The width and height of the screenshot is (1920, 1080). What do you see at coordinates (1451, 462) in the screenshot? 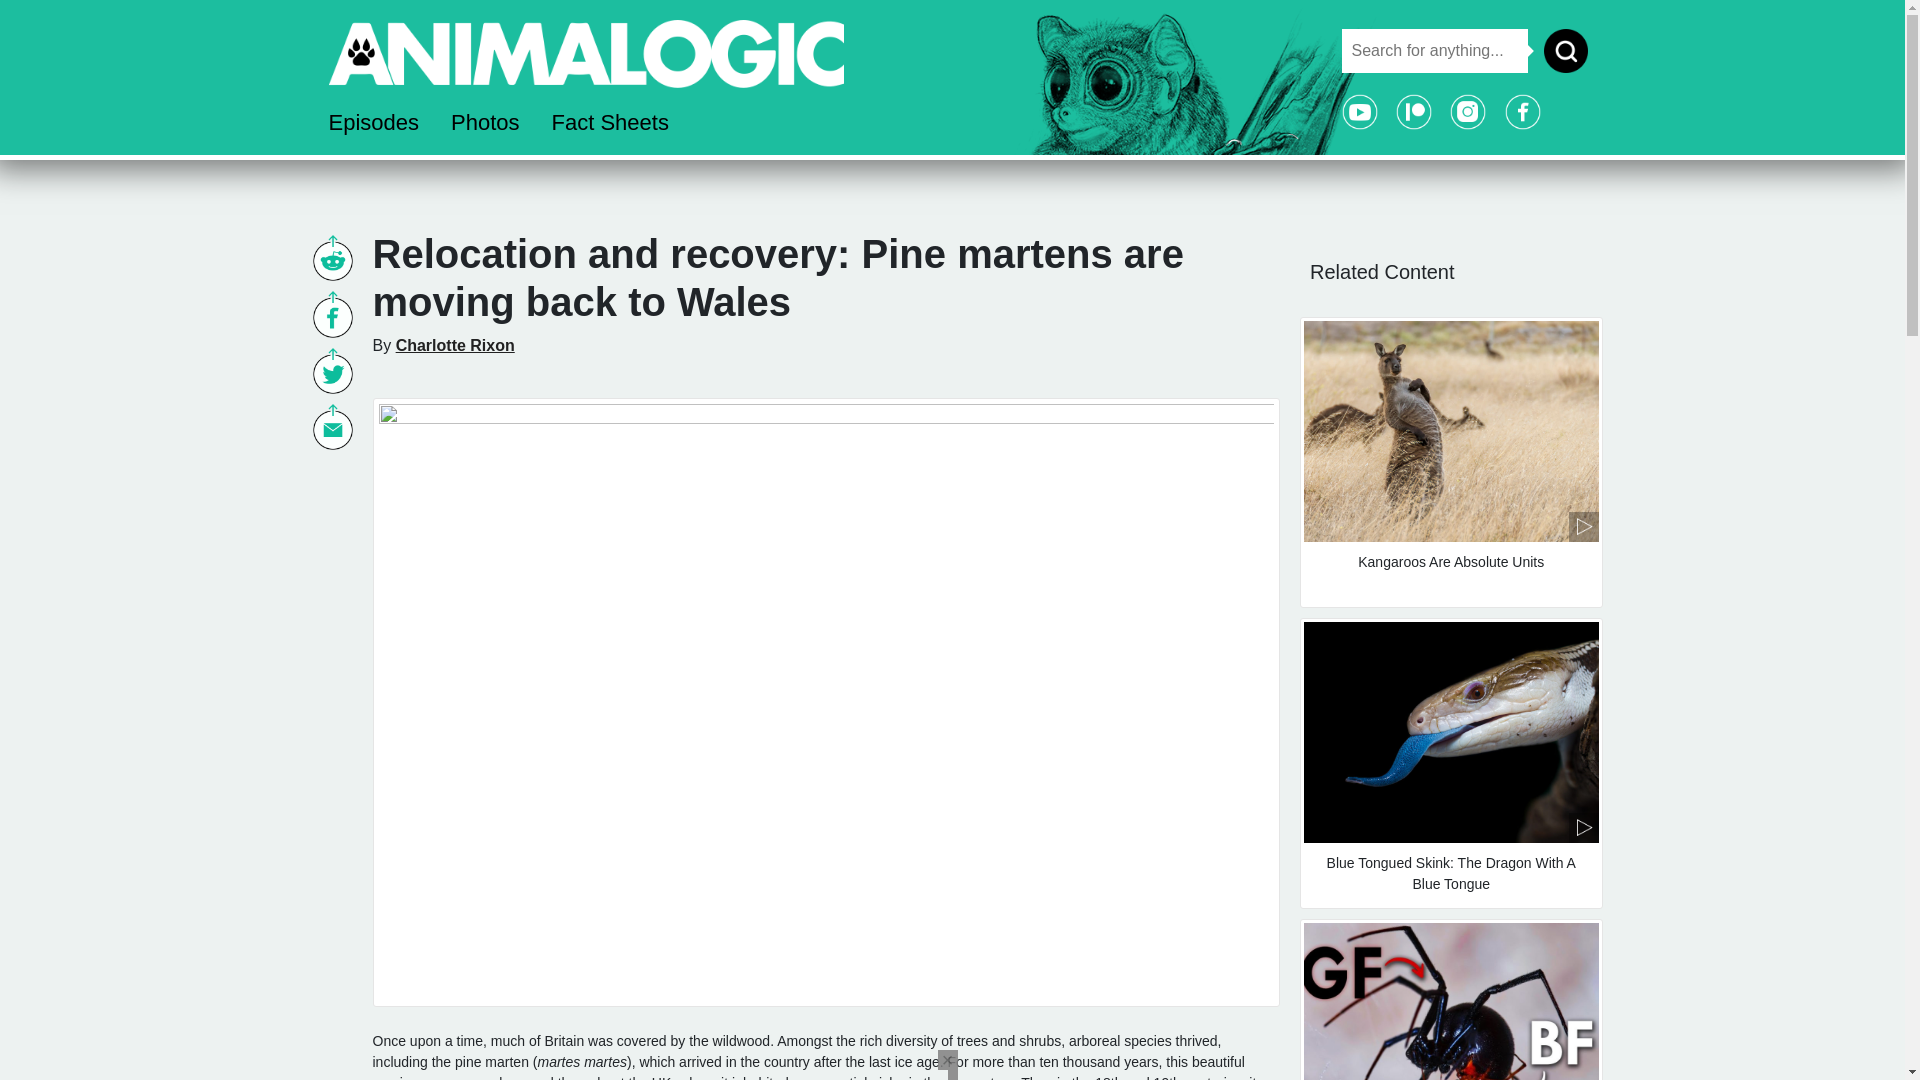
I see `Kangaroos Are Absolute Units` at bounding box center [1451, 462].